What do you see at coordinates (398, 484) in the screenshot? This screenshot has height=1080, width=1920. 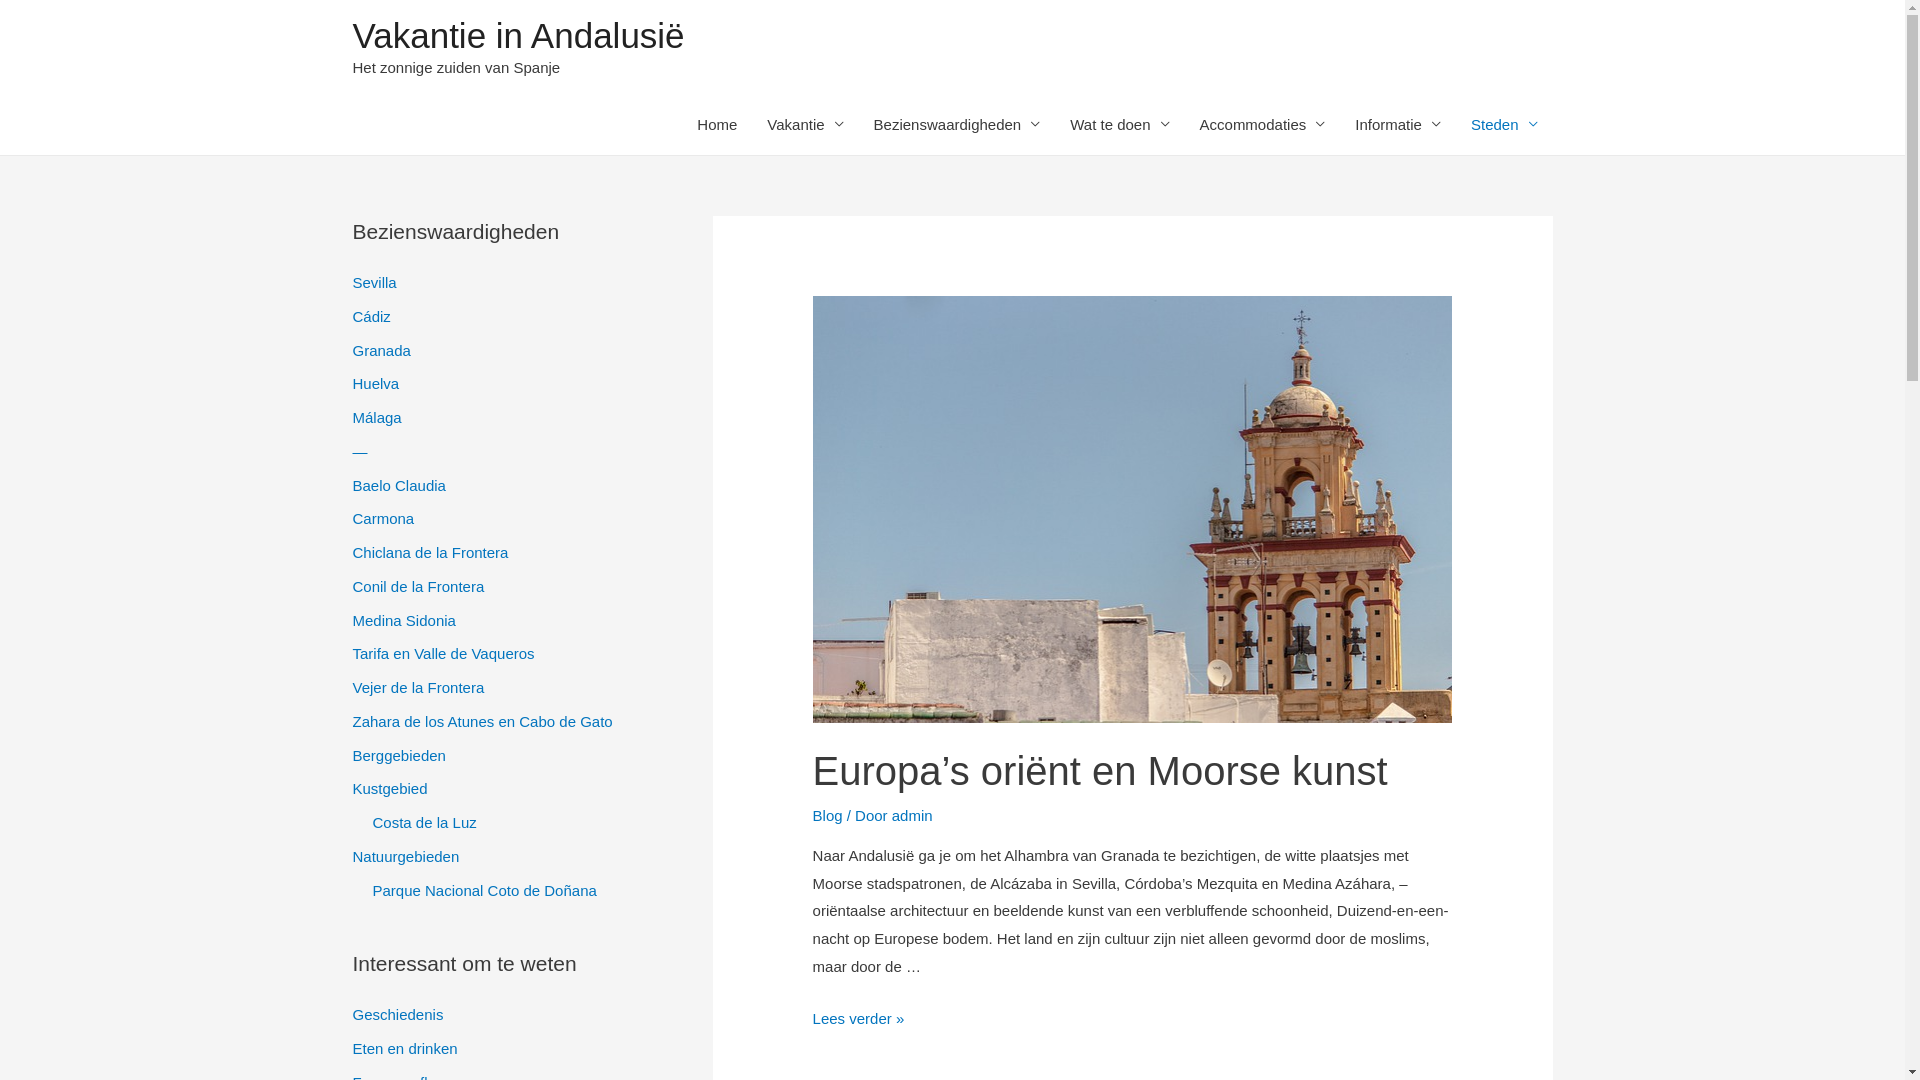 I see `Baelo Claudia` at bounding box center [398, 484].